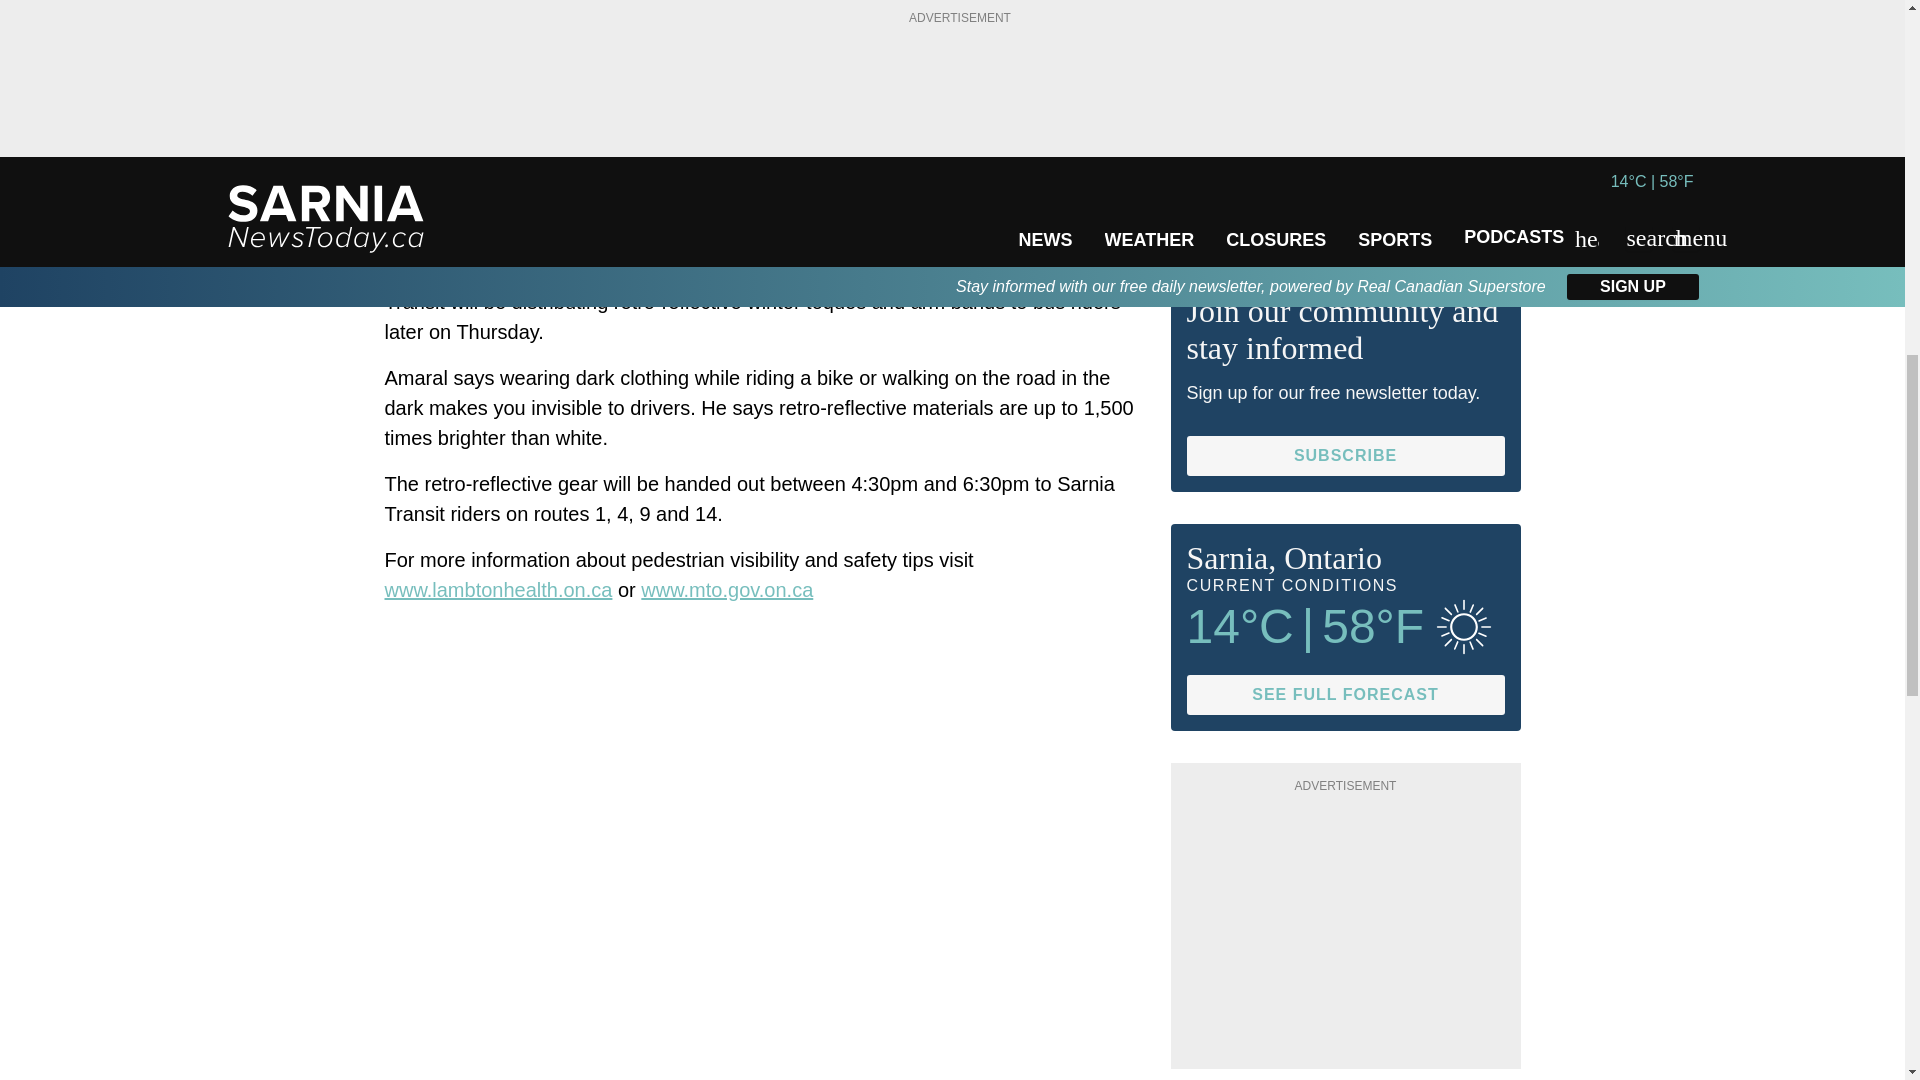 This screenshot has width=1920, height=1080. I want to click on 3rd party ad content, so click(1346, 928).